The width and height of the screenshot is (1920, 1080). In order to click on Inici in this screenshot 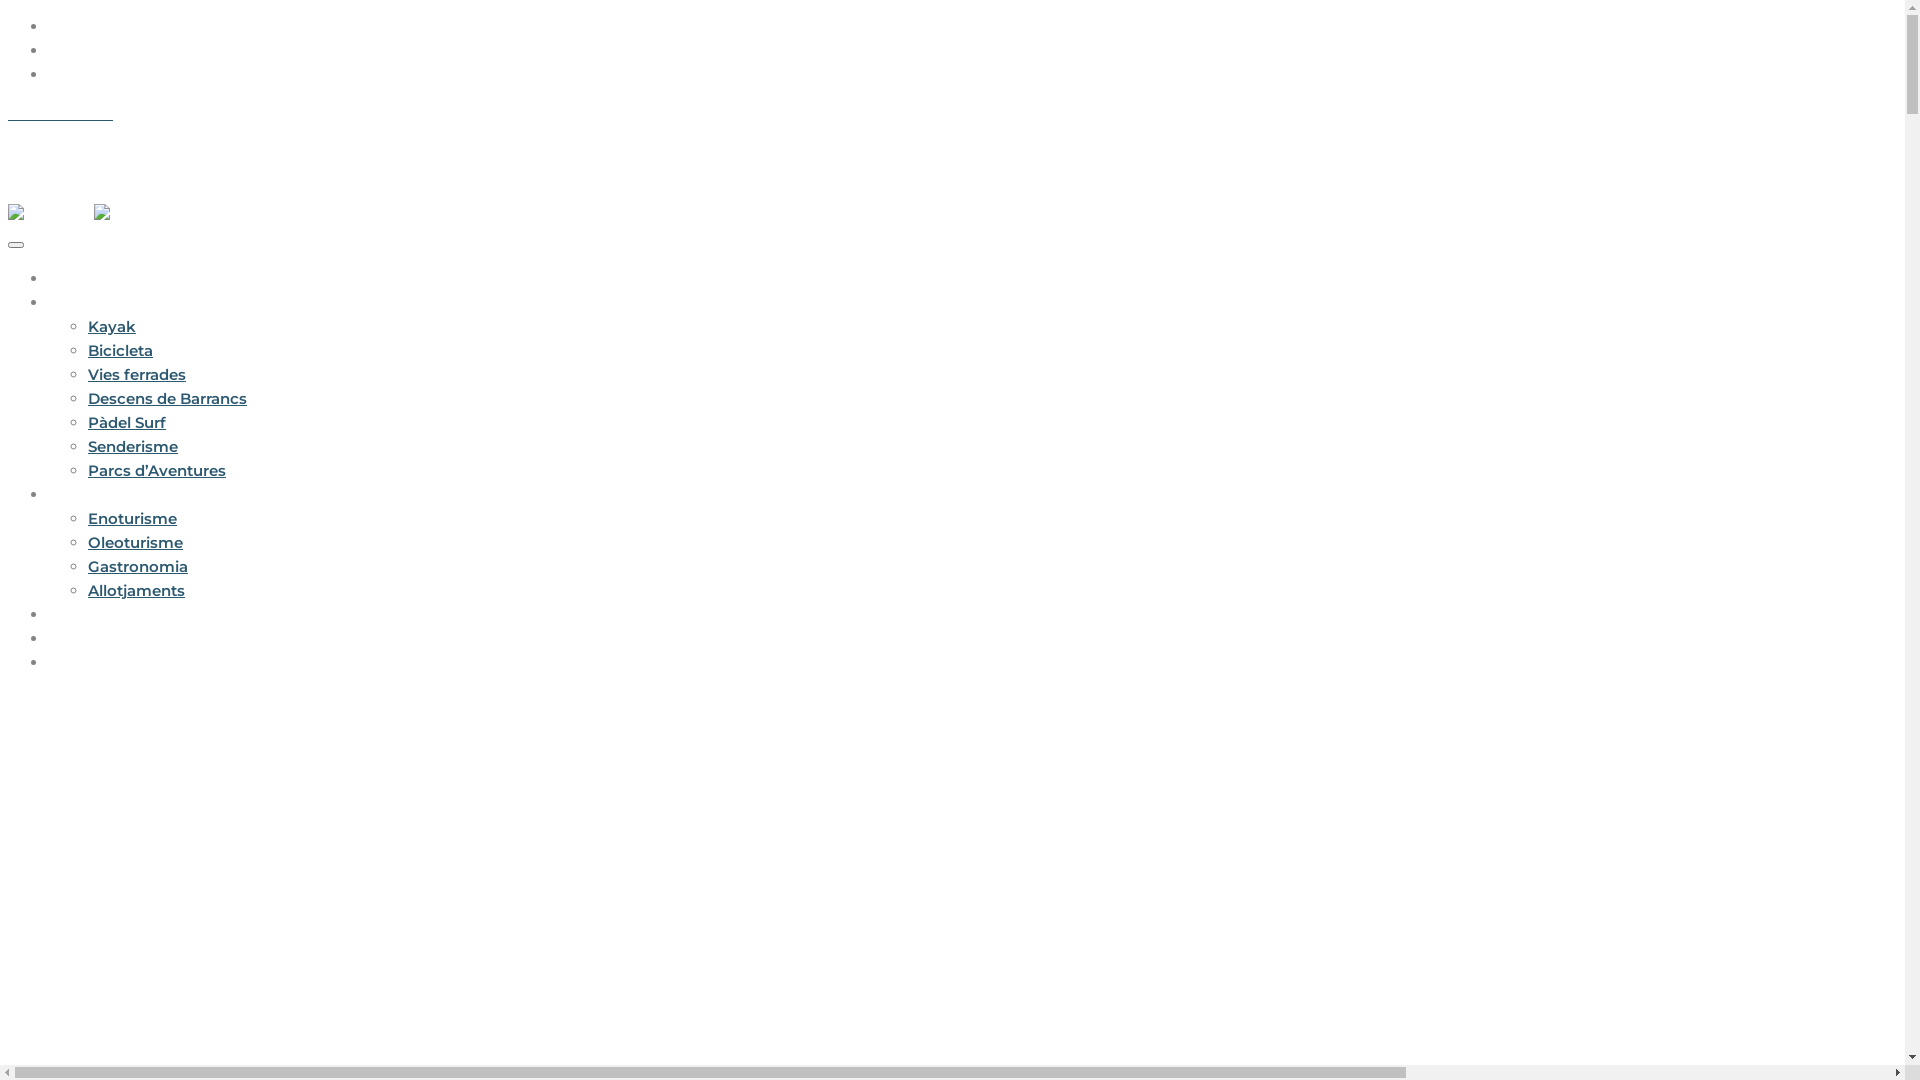, I will do `click(64, 278)`.